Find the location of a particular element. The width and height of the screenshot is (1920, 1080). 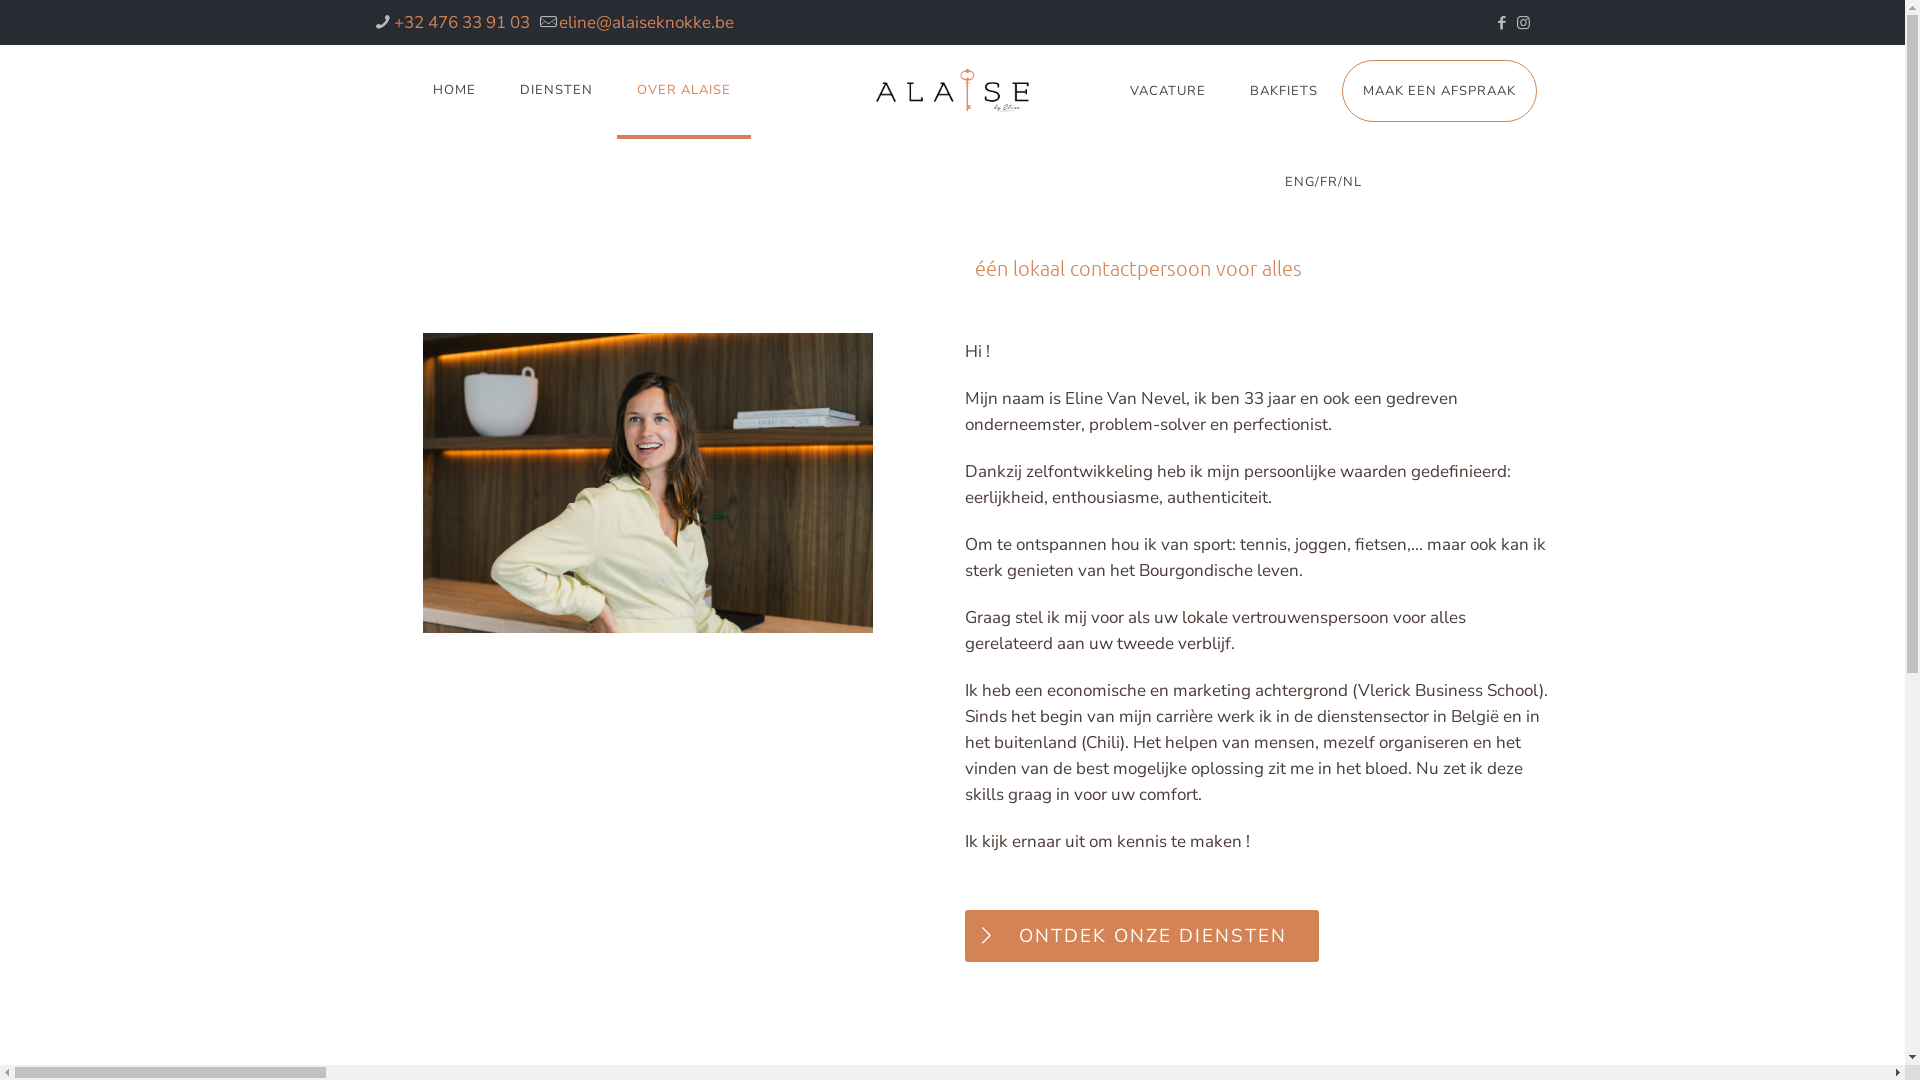

+32 476 33 91 03 is located at coordinates (462, 22).